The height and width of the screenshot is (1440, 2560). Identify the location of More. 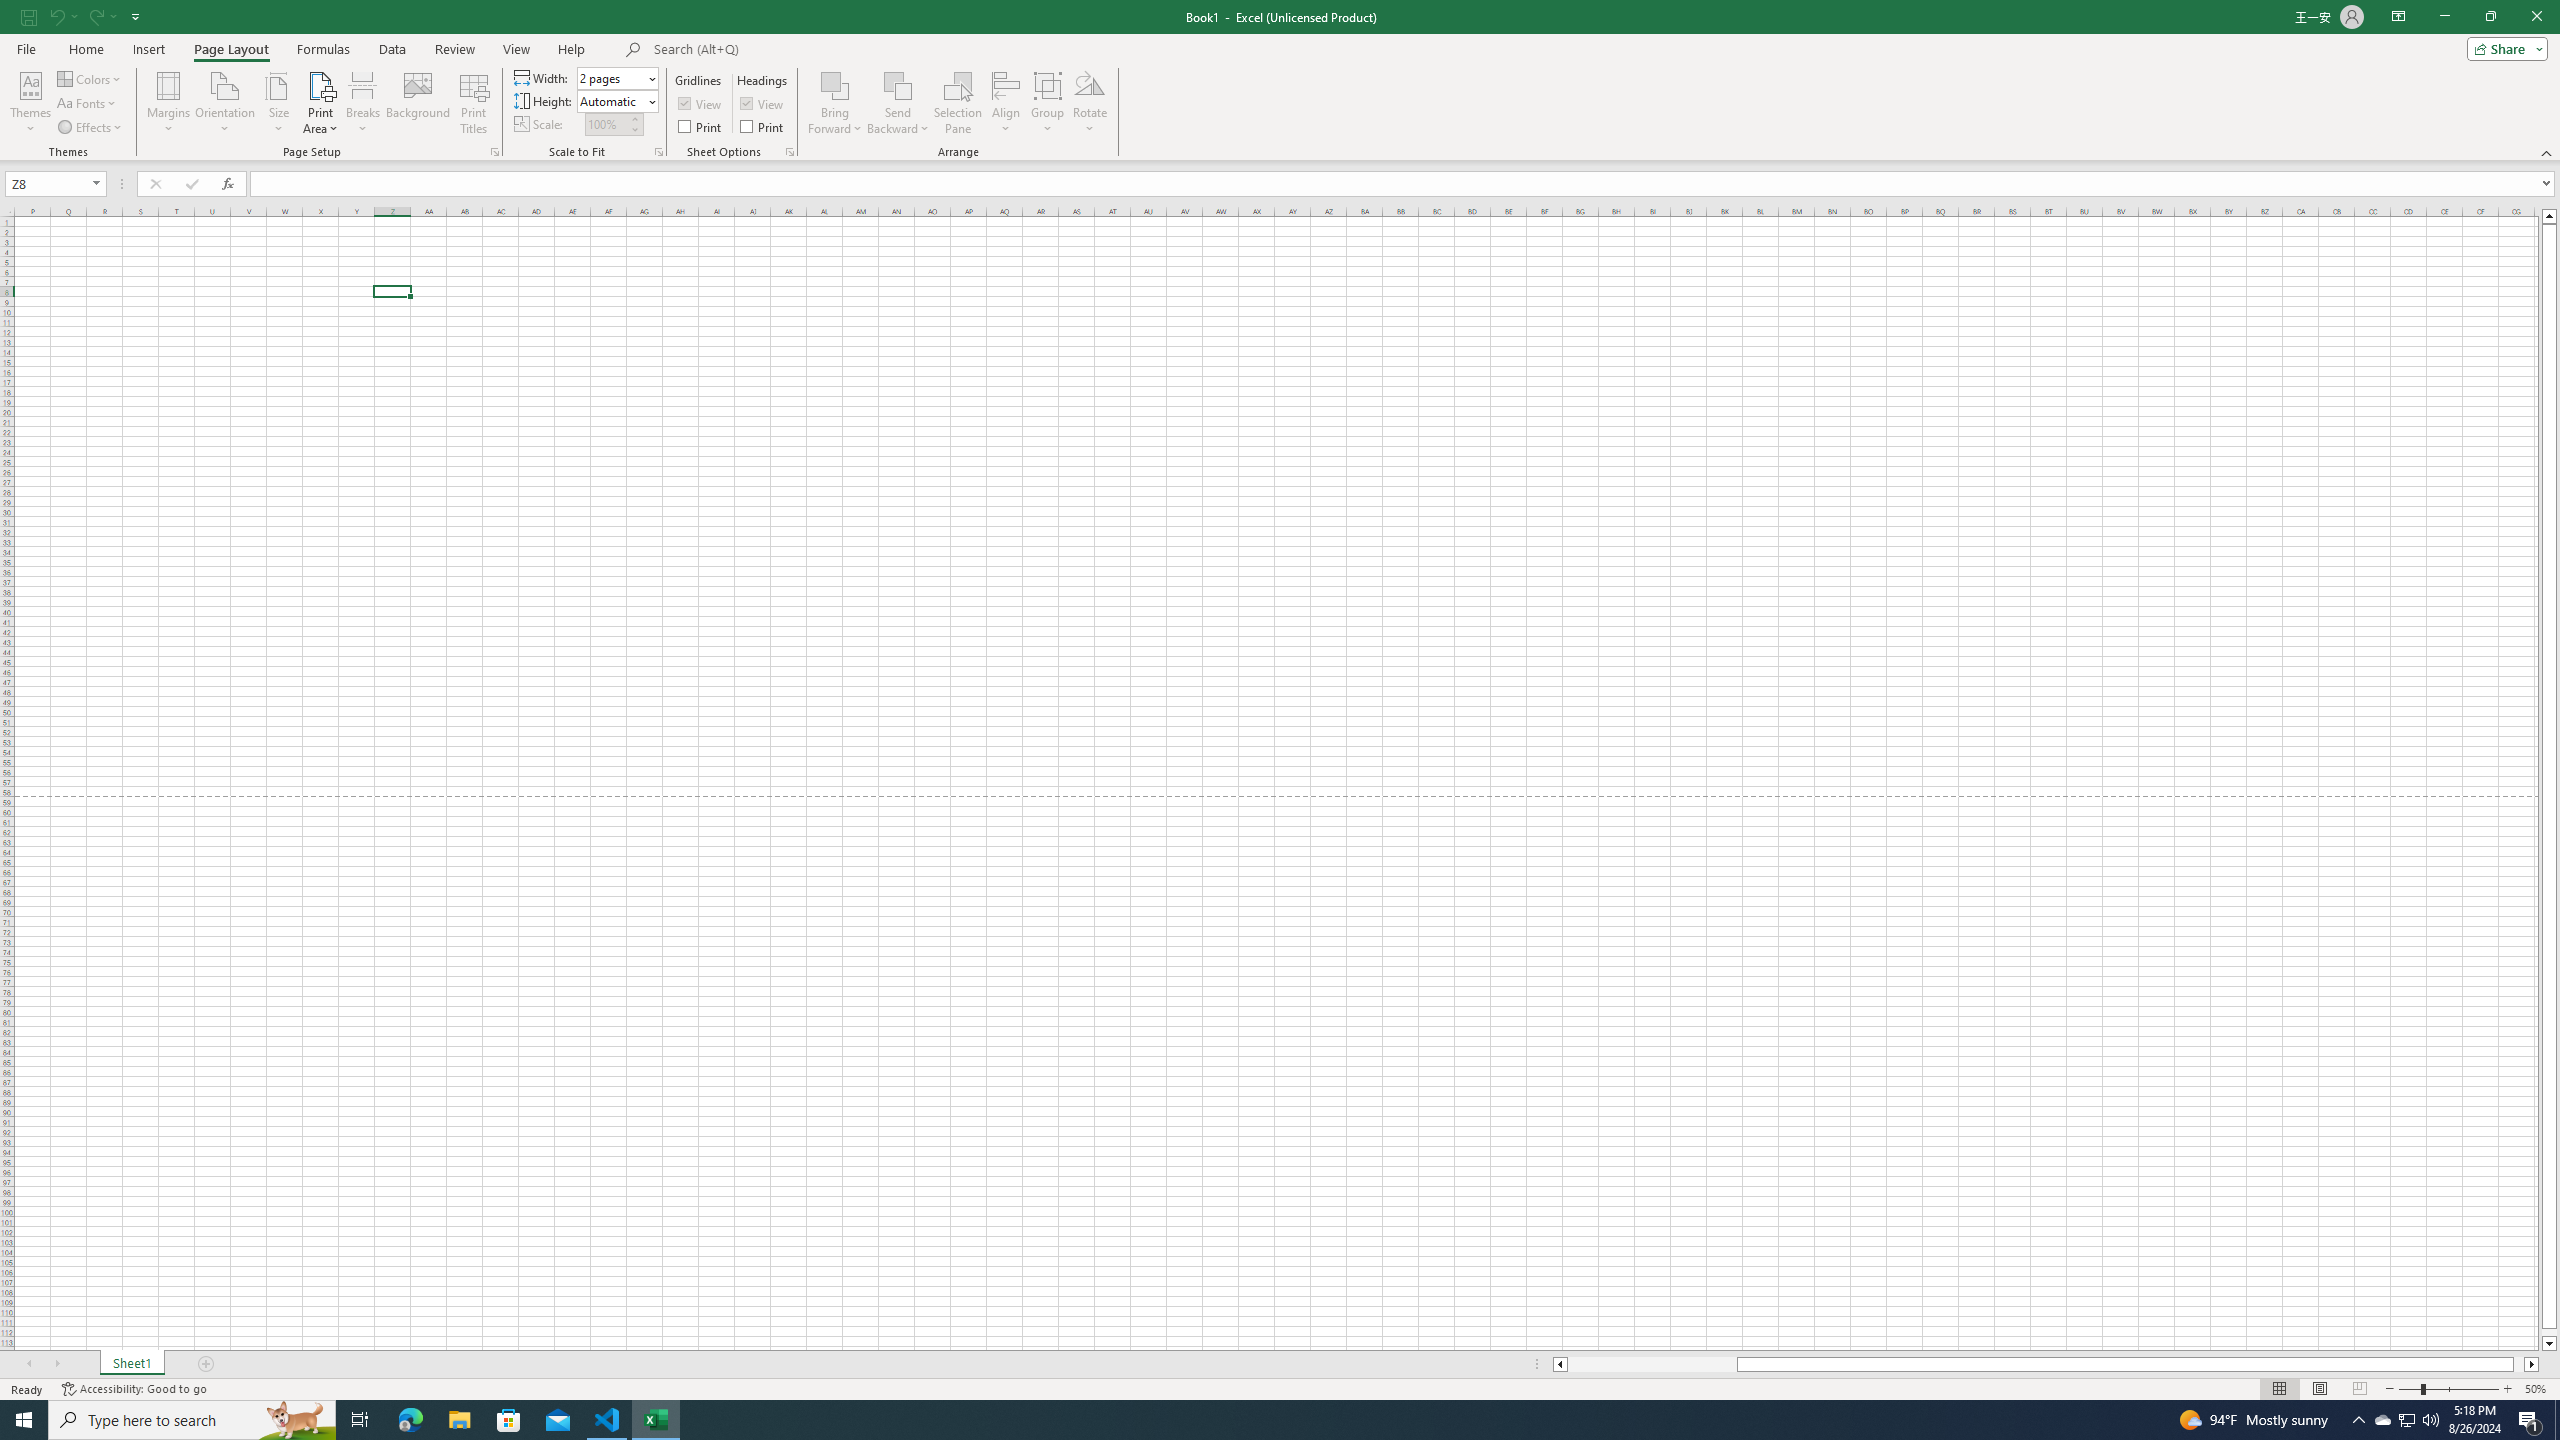
(634, 118).